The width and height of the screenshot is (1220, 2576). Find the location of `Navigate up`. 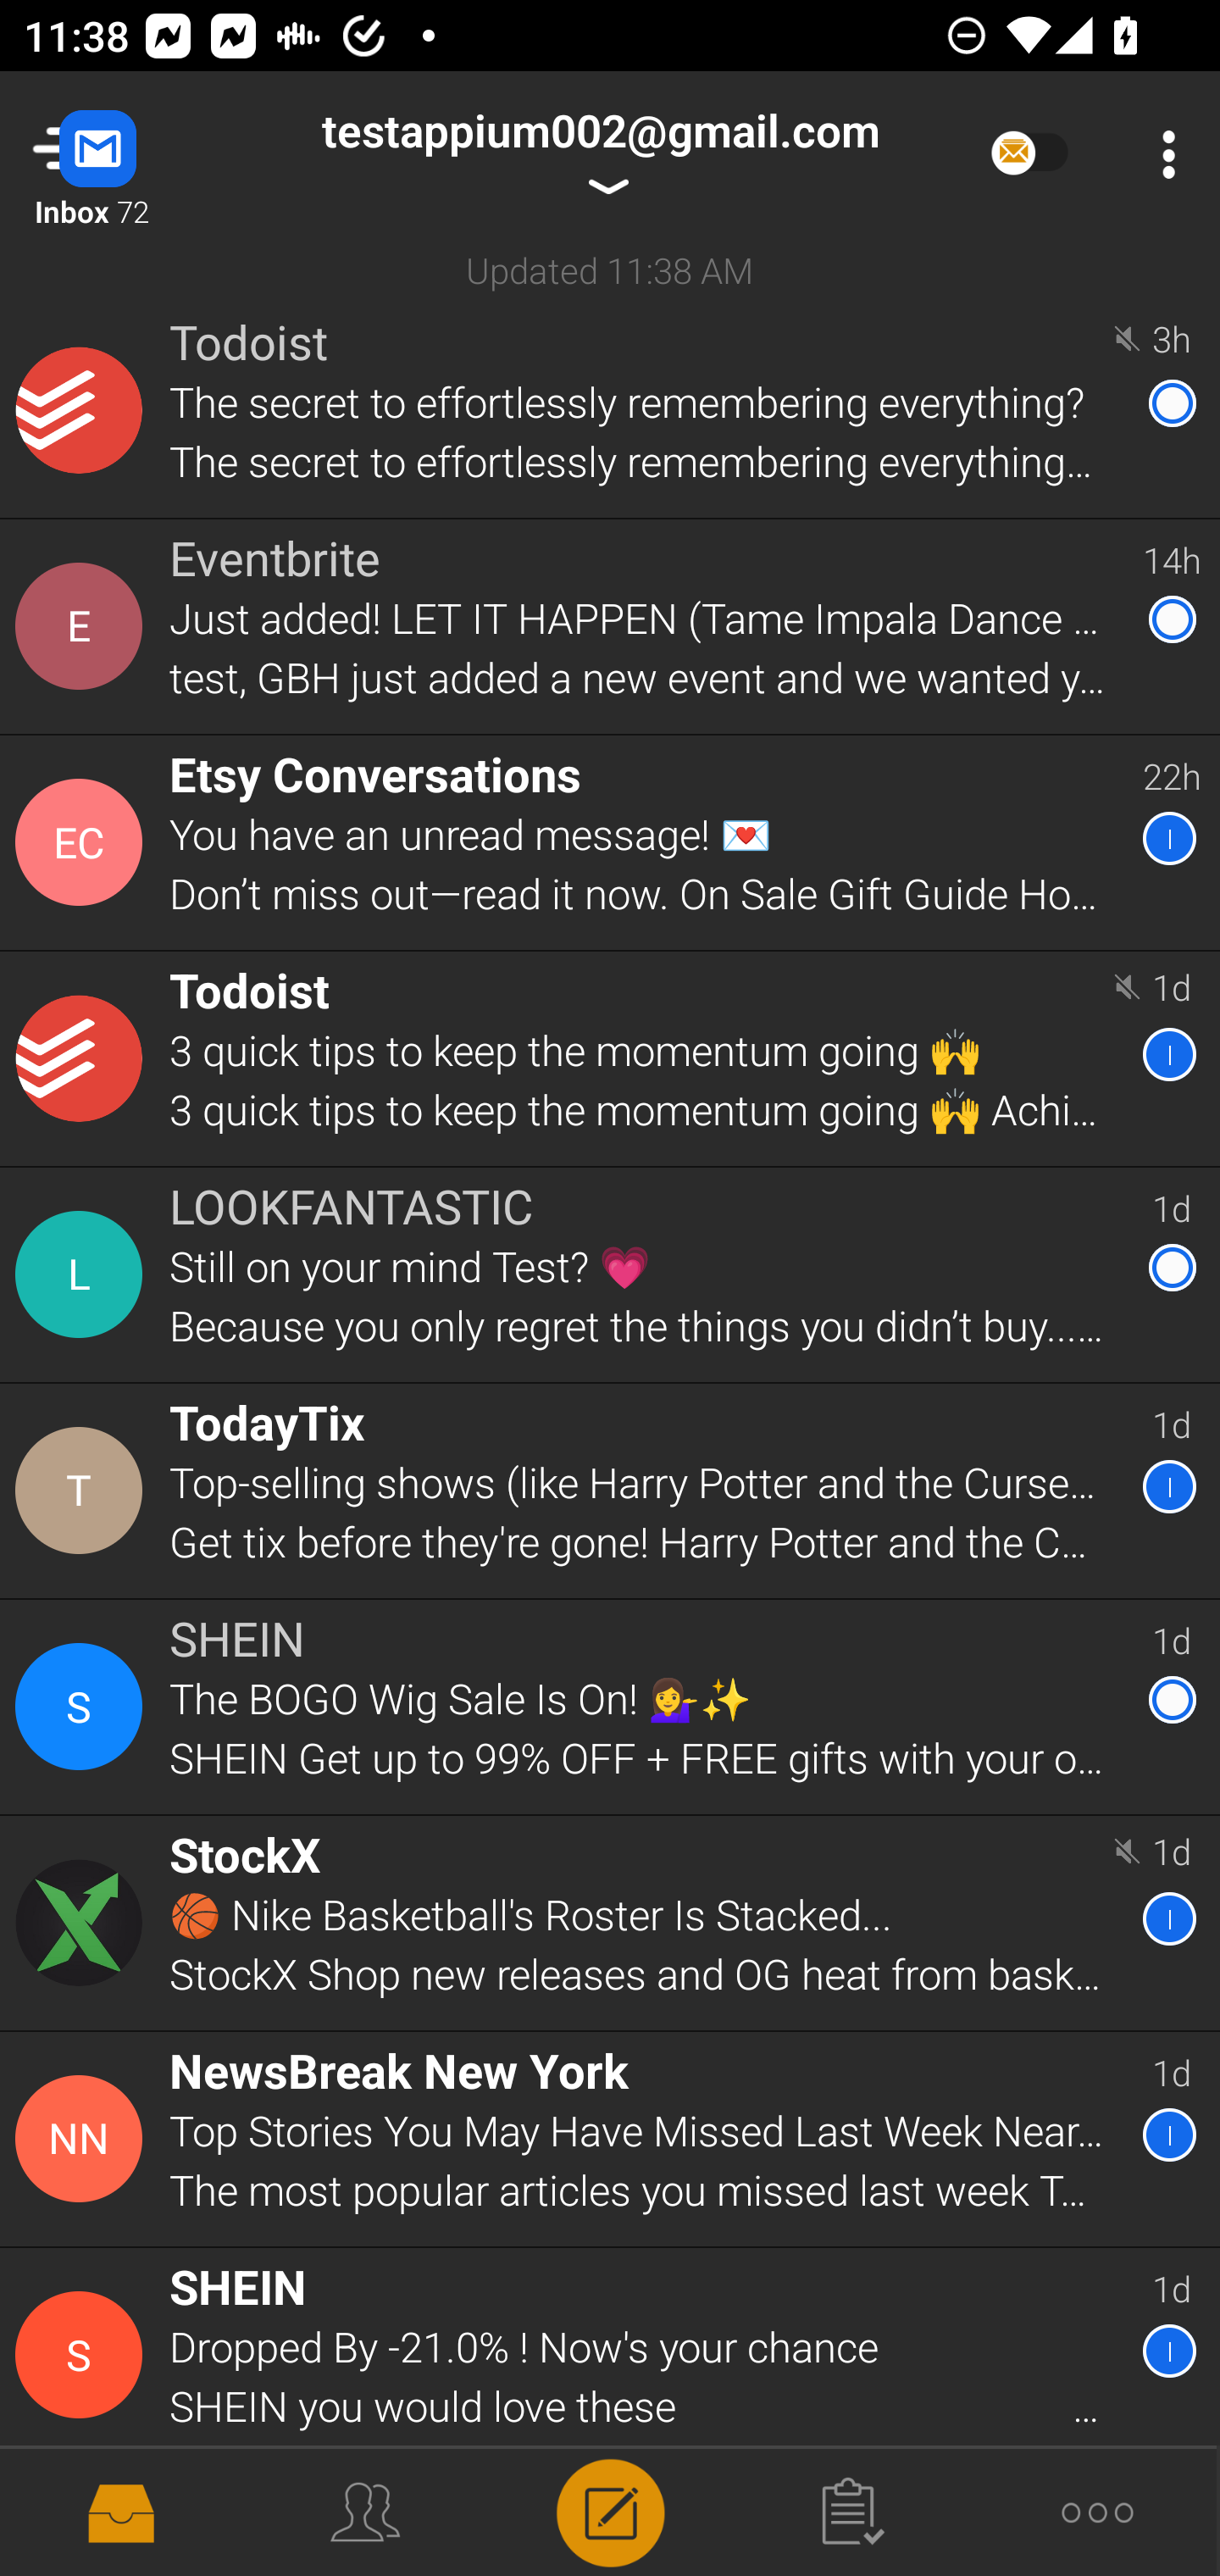

Navigate up is located at coordinates (134, 154).